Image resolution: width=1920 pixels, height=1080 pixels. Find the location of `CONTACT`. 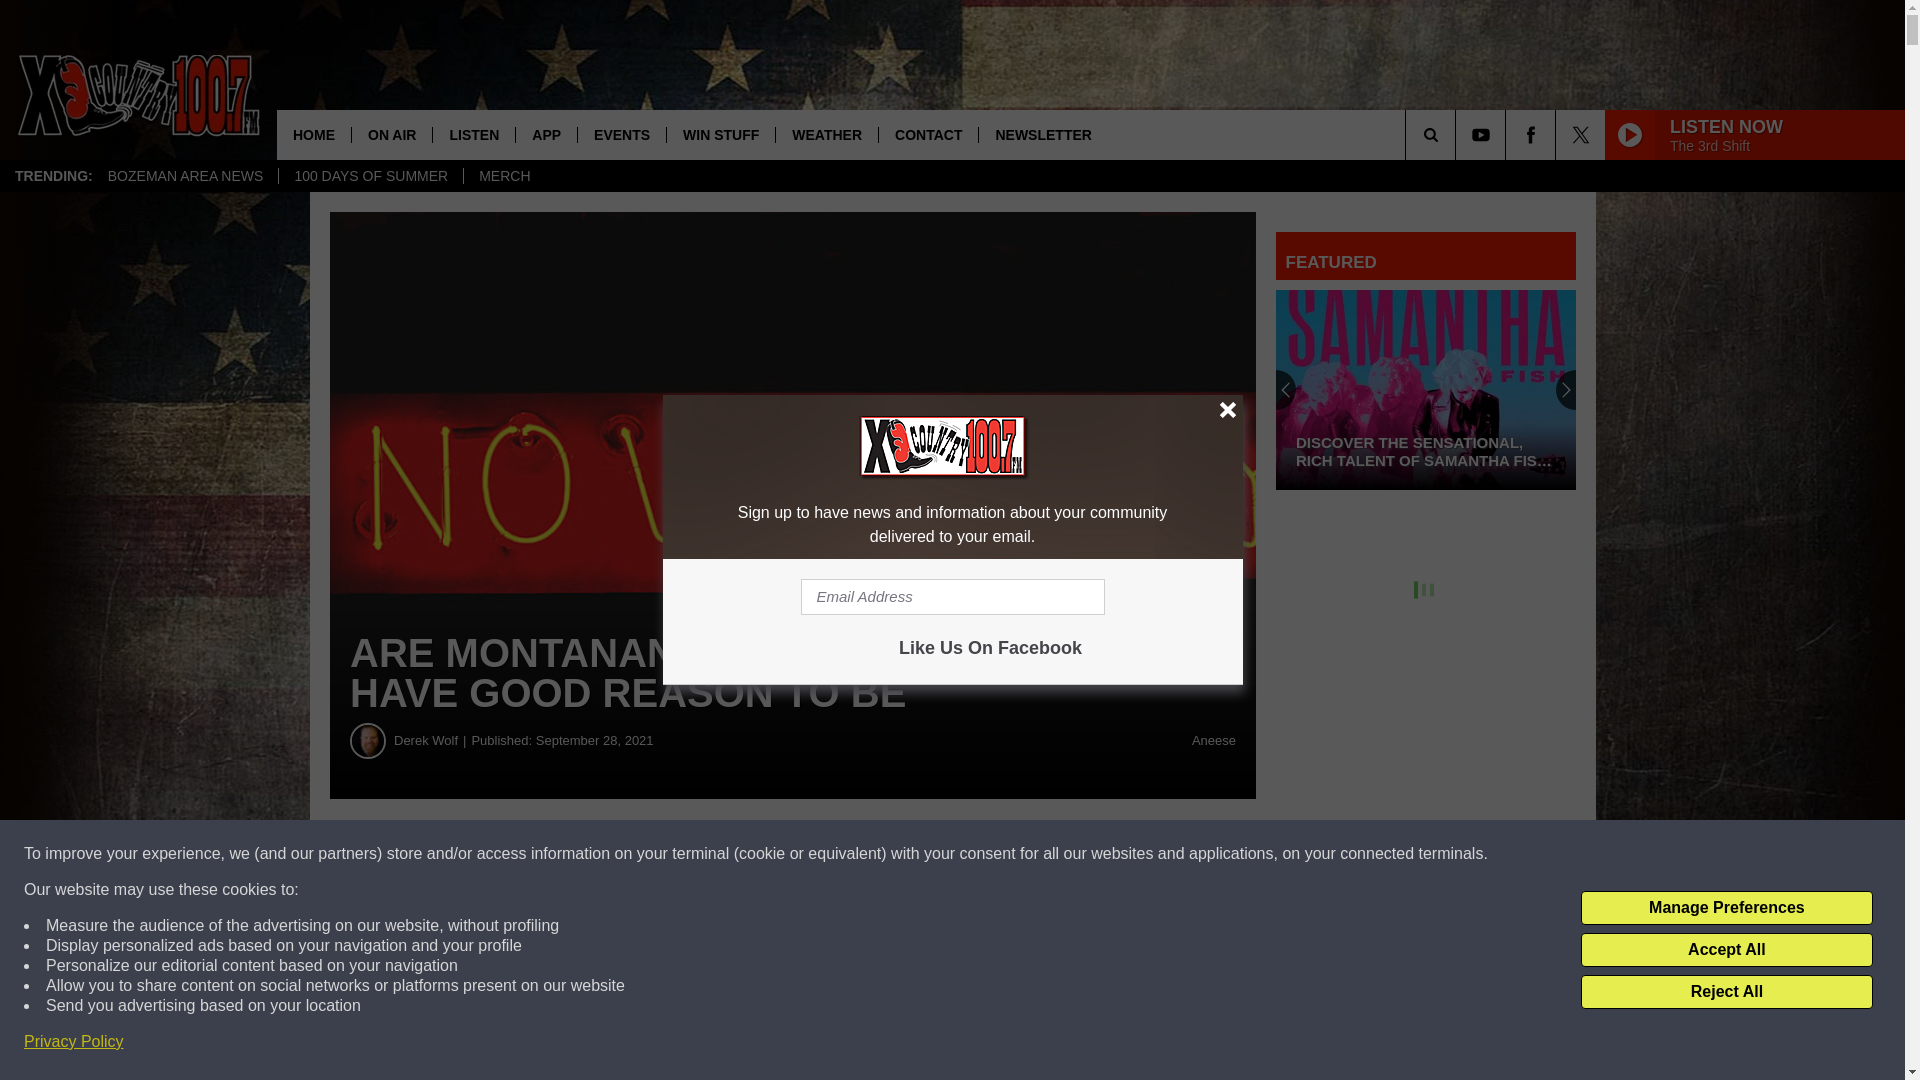

CONTACT is located at coordinates (927, 134).